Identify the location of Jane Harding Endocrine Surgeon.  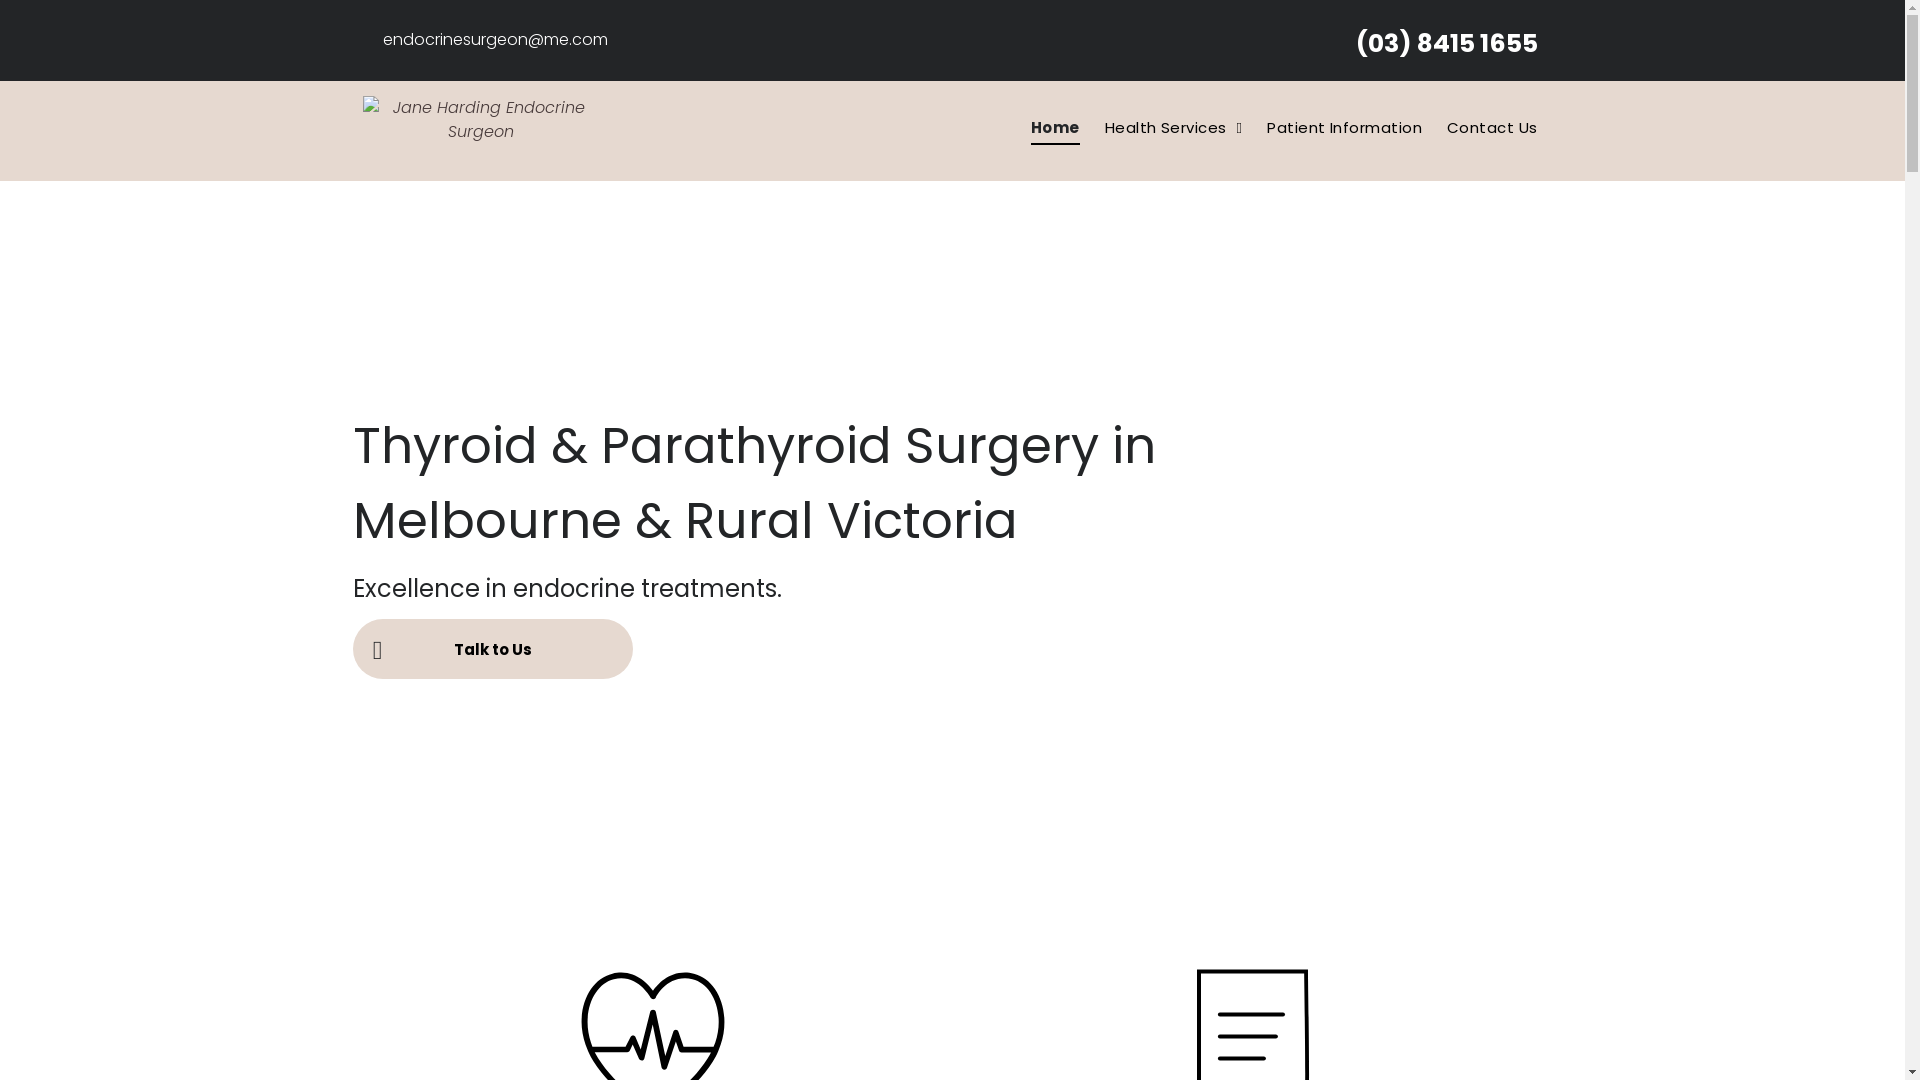
(480, 131).